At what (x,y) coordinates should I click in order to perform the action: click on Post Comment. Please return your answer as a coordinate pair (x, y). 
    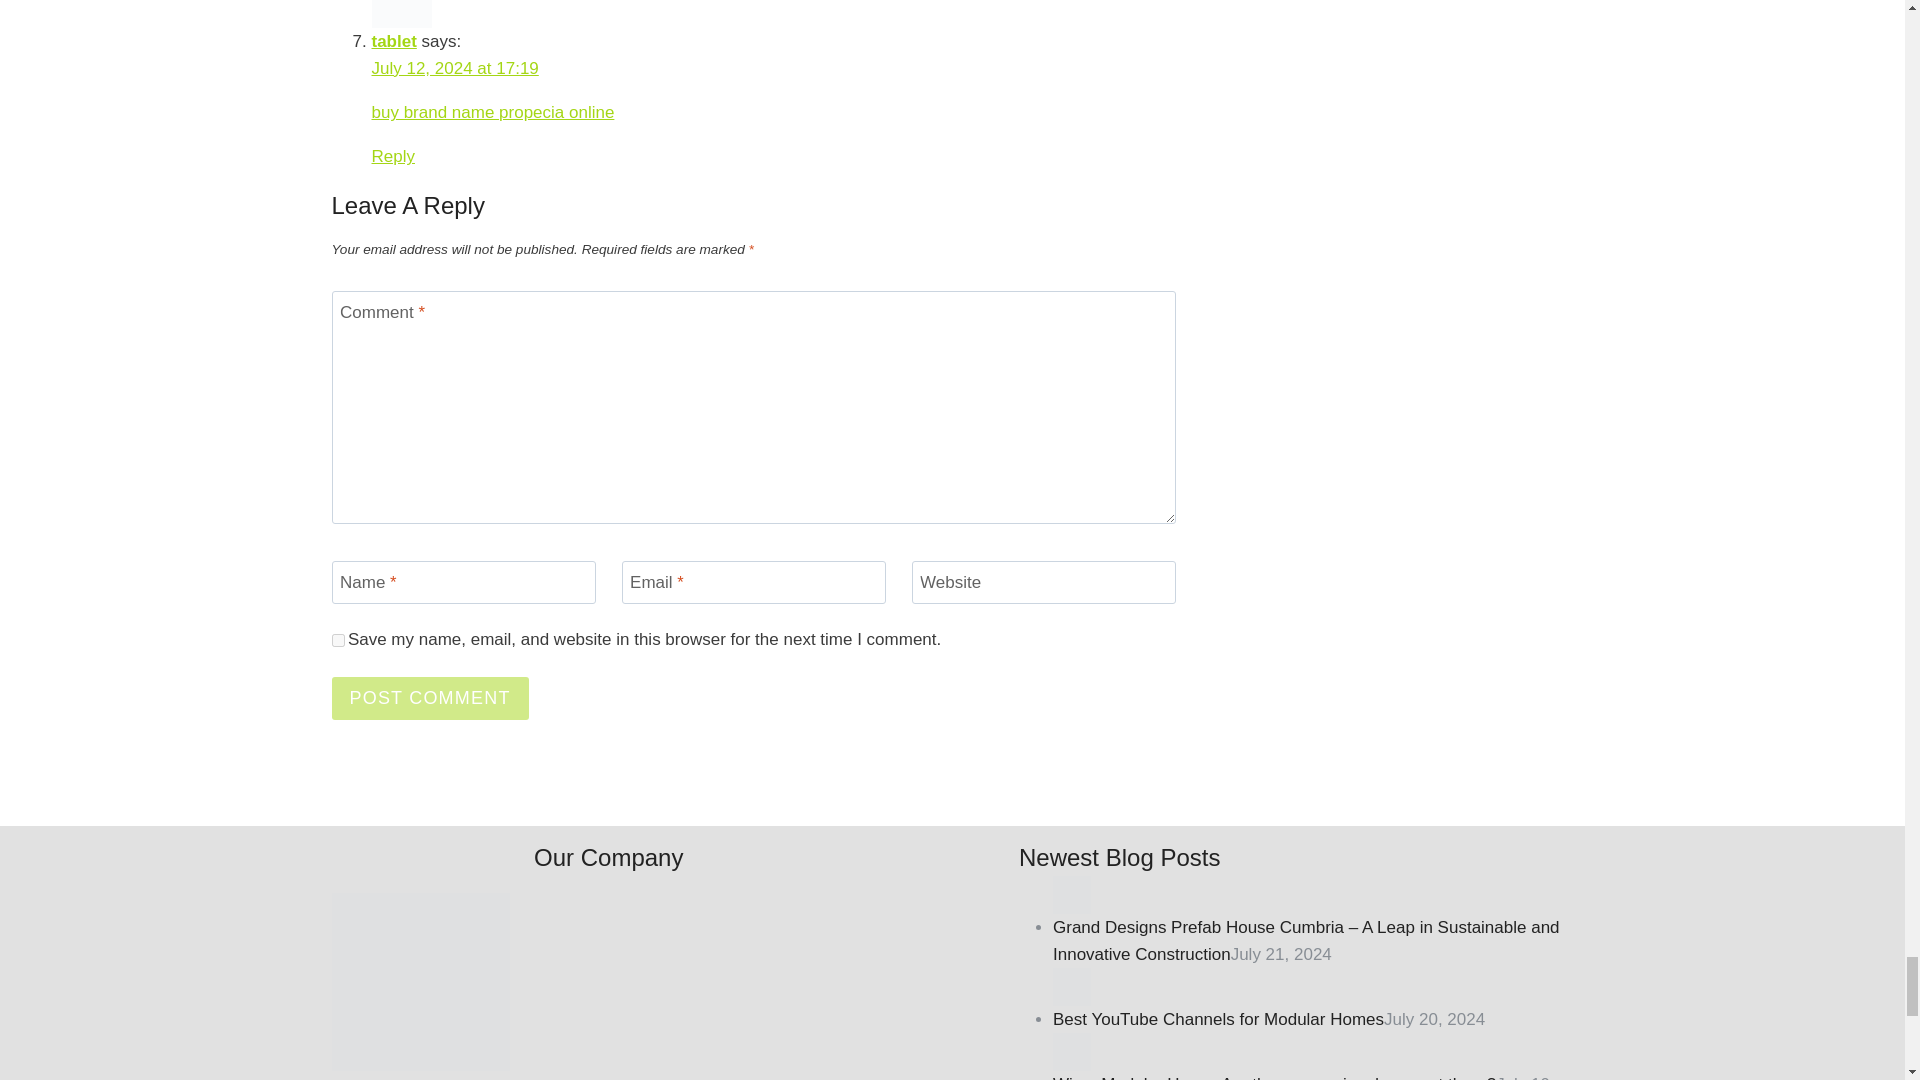
    Looking at the image, I should click on (430, 698).